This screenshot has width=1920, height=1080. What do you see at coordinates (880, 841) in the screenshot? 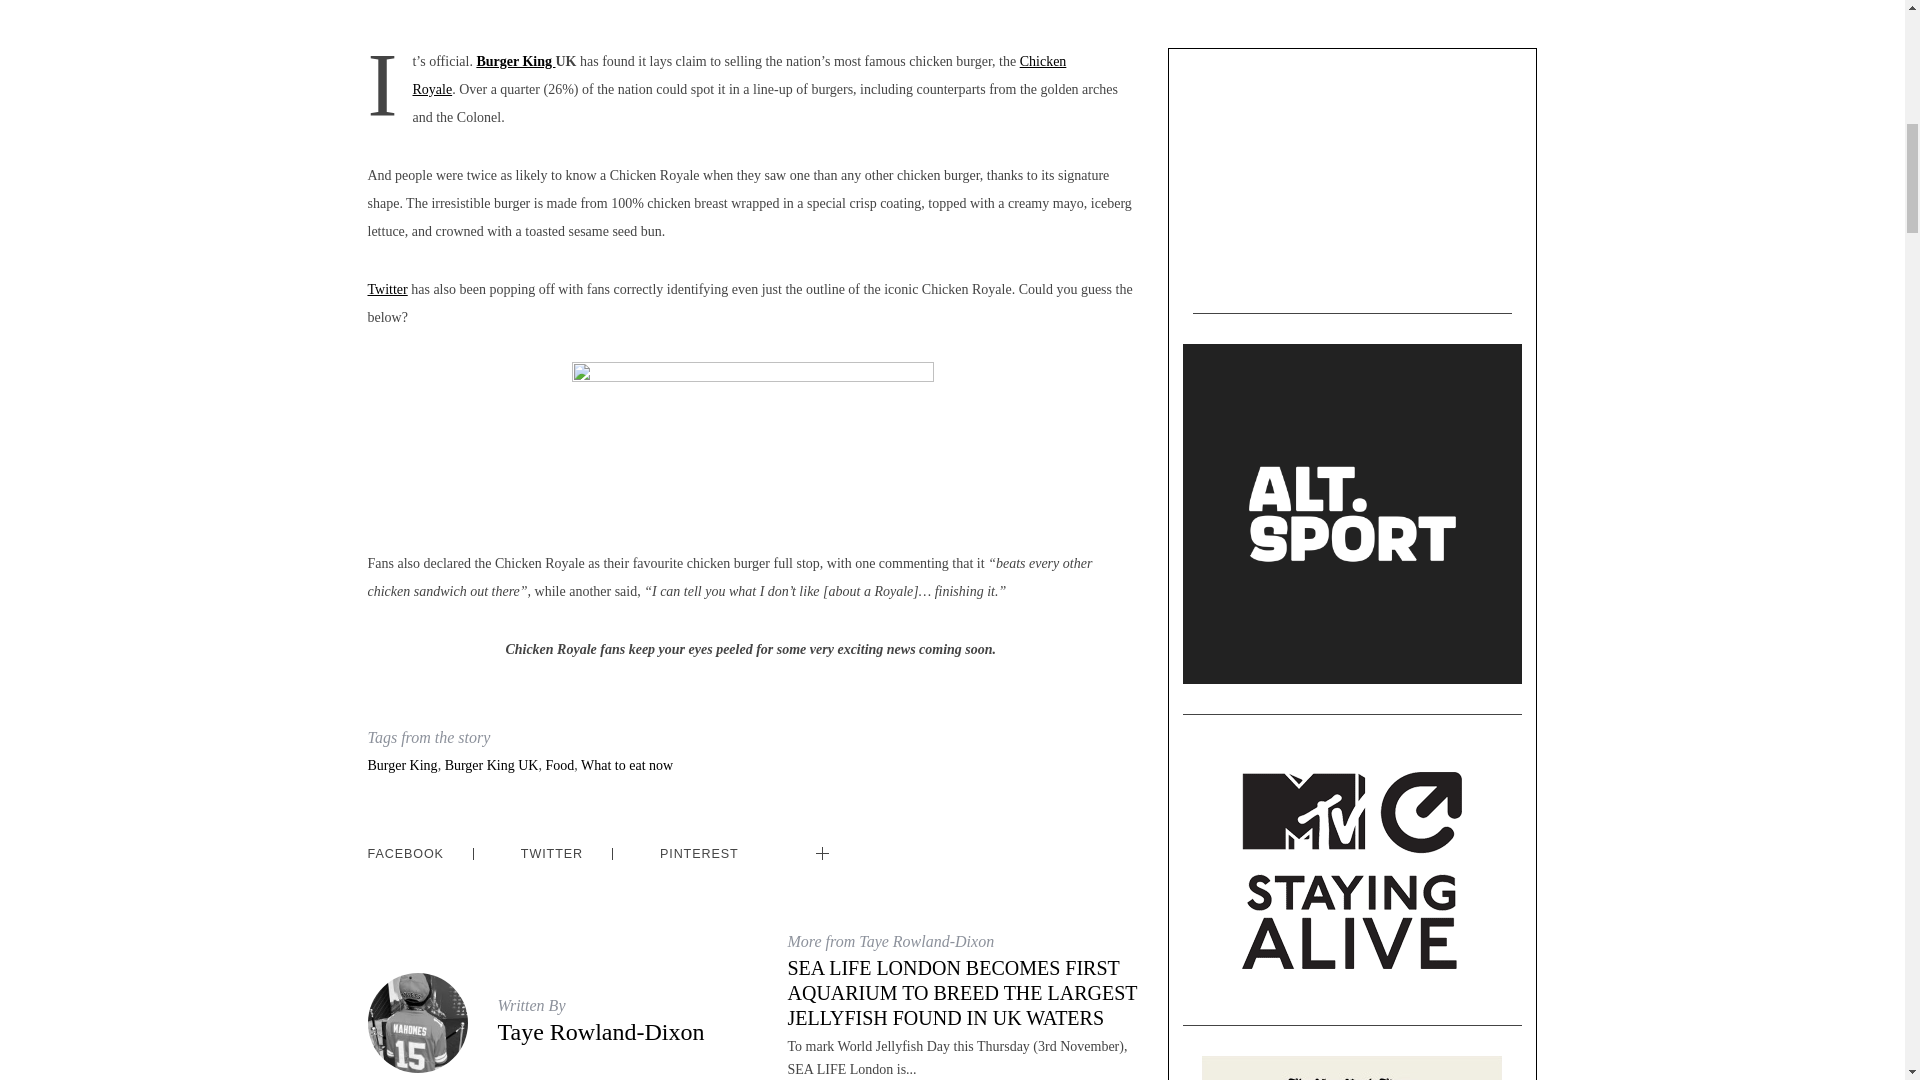
I see `LINKEDIN` at bounding box center [880, 841].